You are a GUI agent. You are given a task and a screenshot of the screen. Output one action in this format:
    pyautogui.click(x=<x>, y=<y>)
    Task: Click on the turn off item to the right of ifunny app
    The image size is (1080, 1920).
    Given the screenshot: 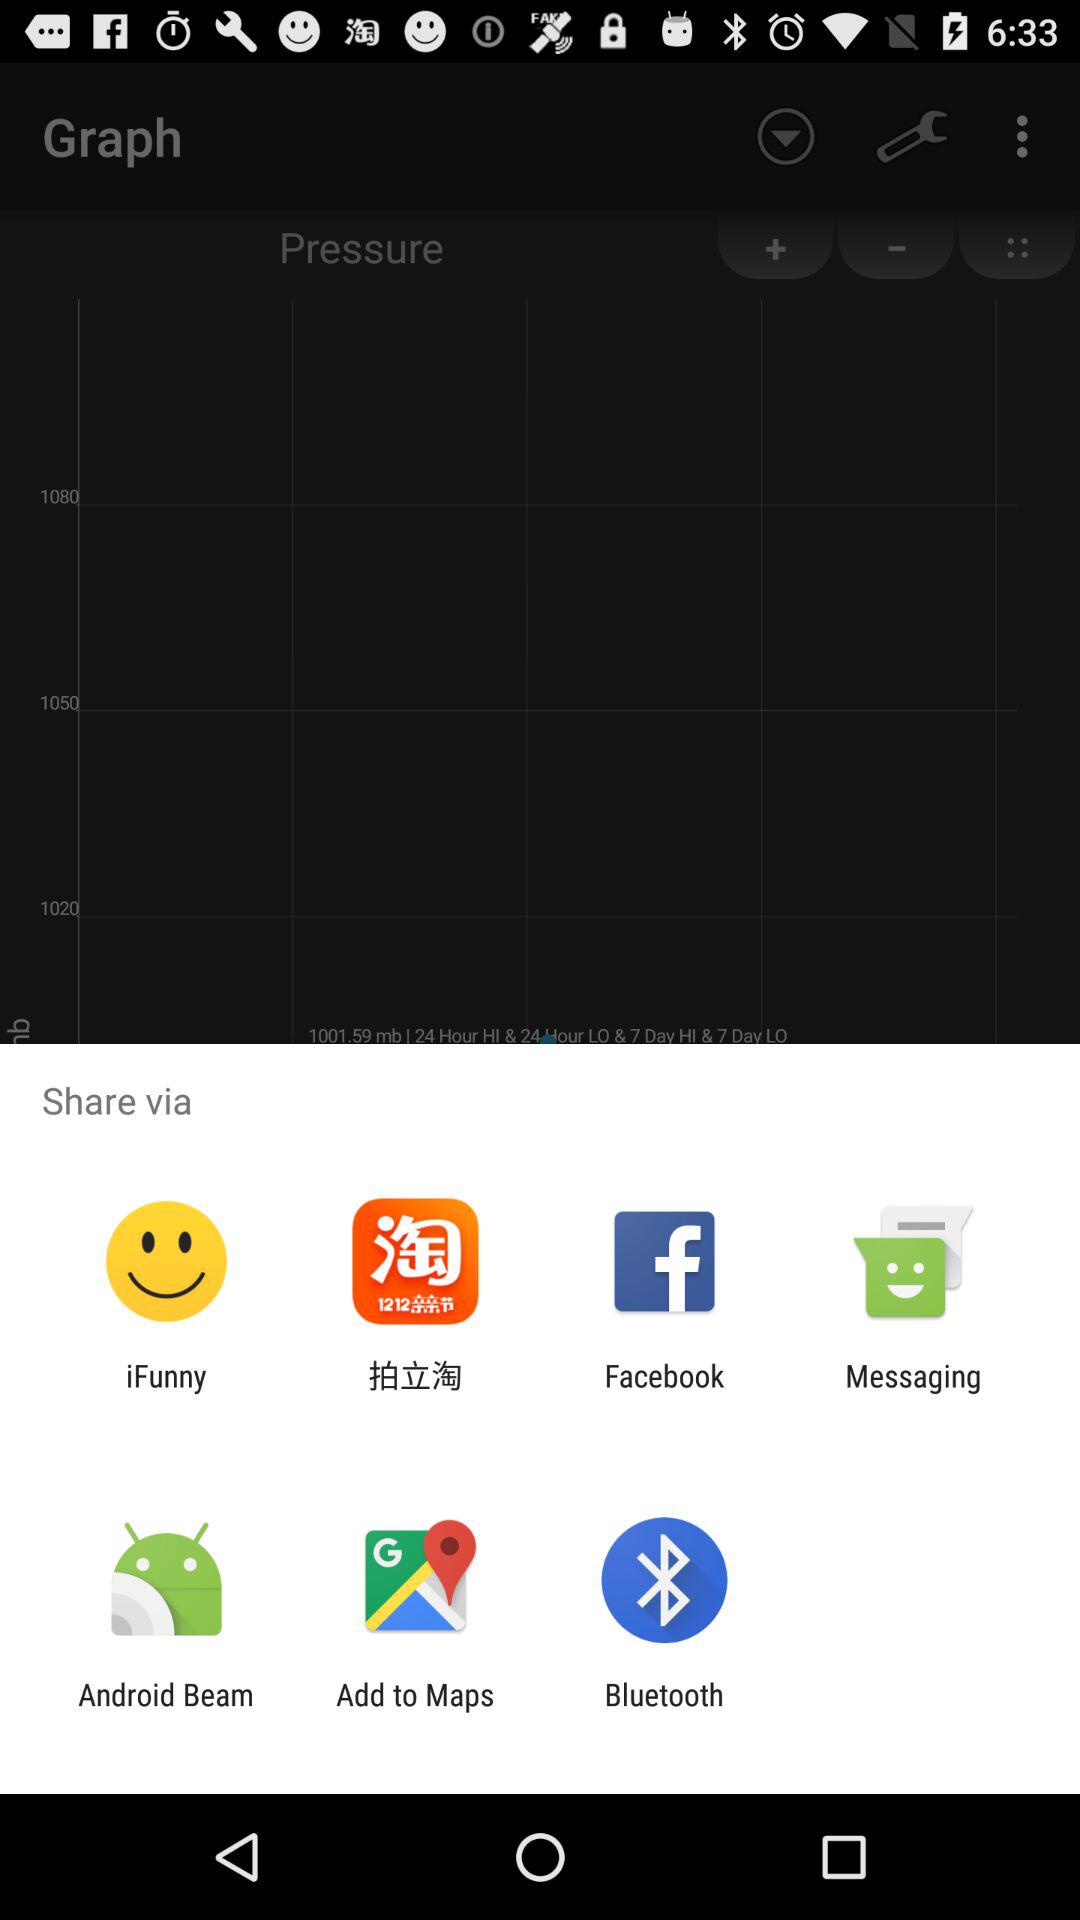 What is the action you would take?
    pyautogui.click(x=415, y=1393)
    